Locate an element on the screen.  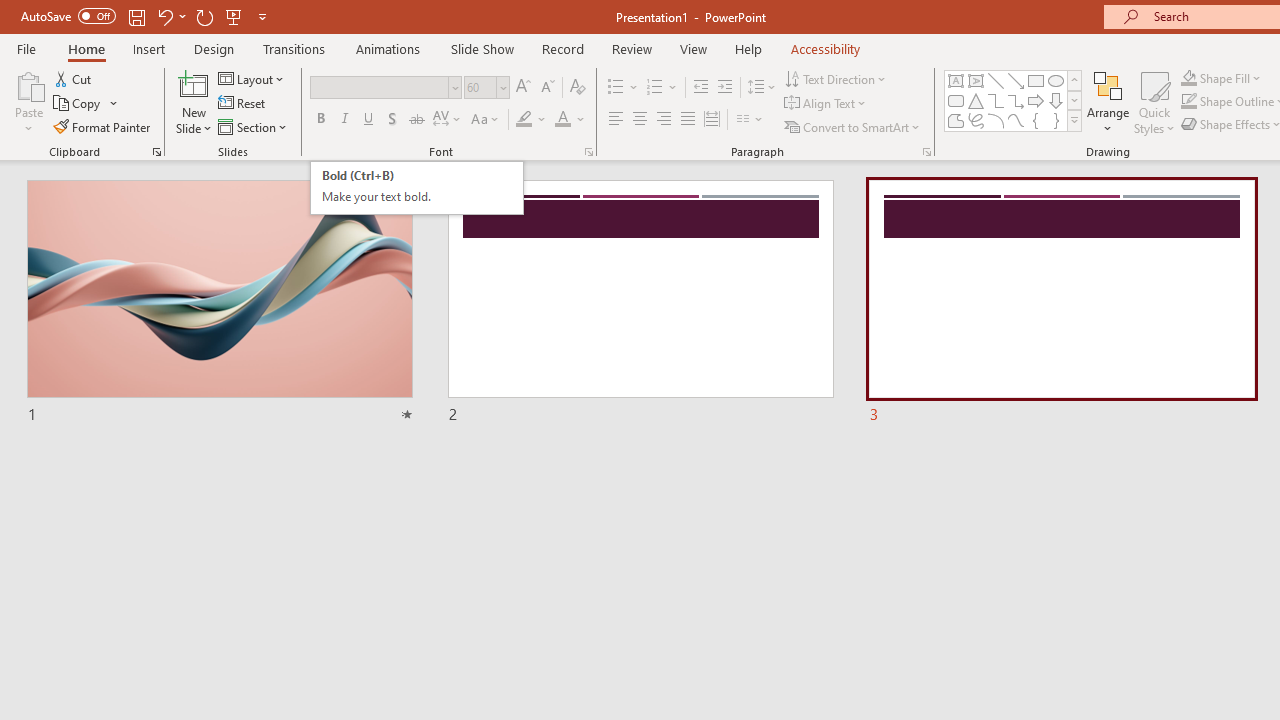
Redo is located at coordinates (204, 16).